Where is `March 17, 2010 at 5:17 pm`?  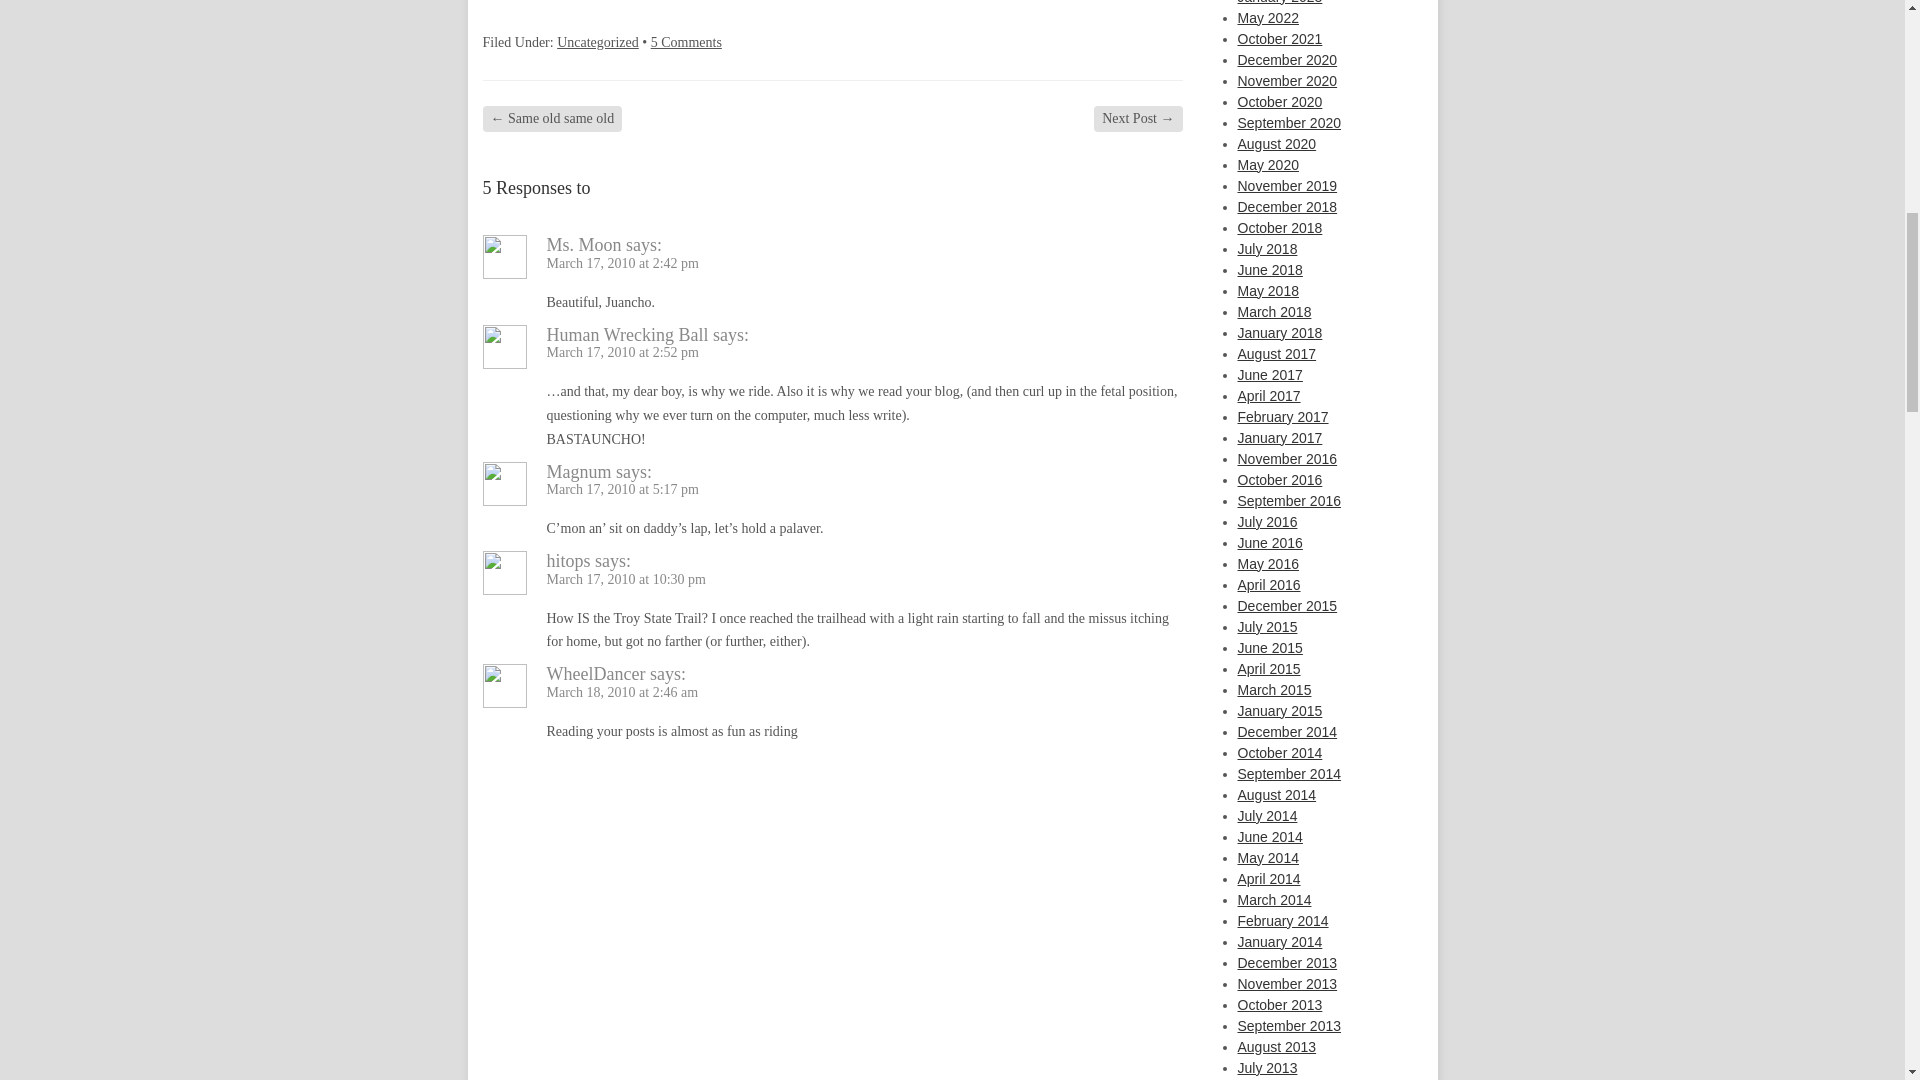 March 17, 2010 at 5:17 pm is located at coordinates (622, 488).